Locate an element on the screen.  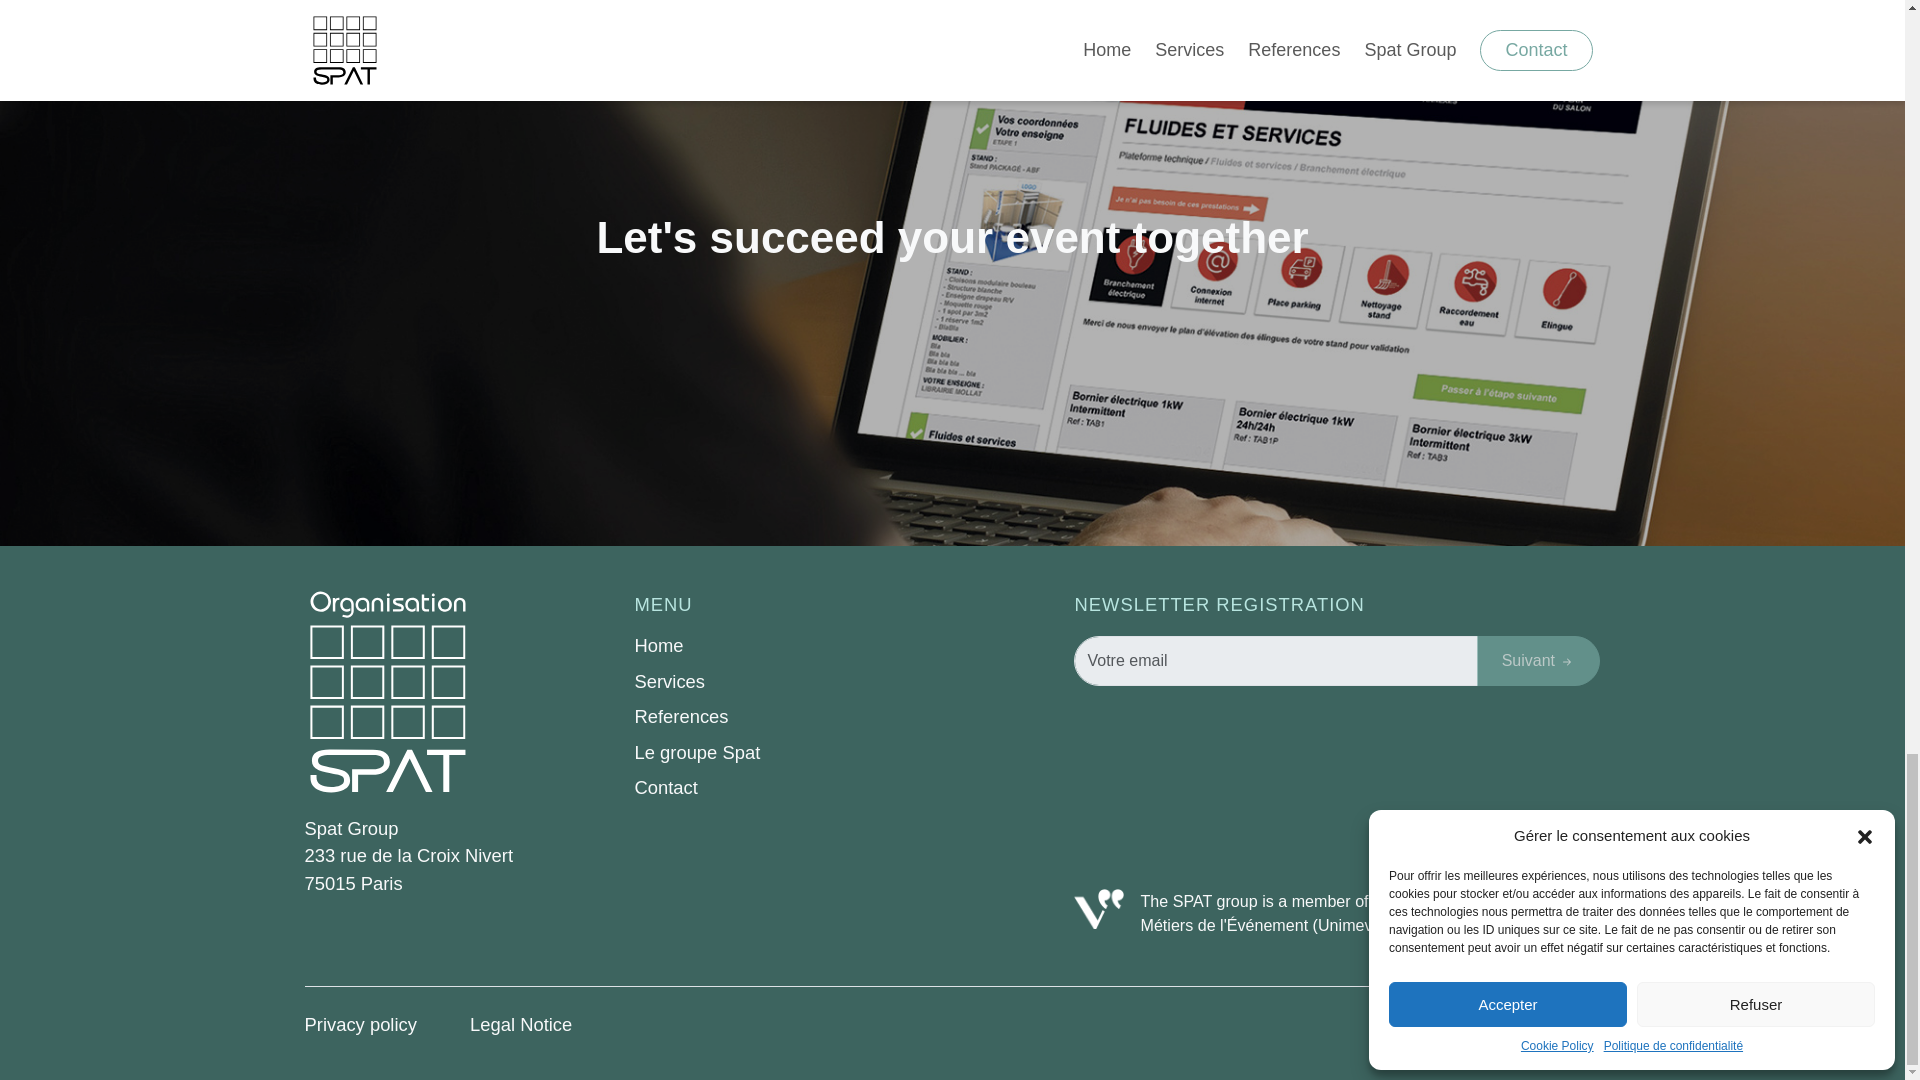
Contact is located at coordinates (786, 788).